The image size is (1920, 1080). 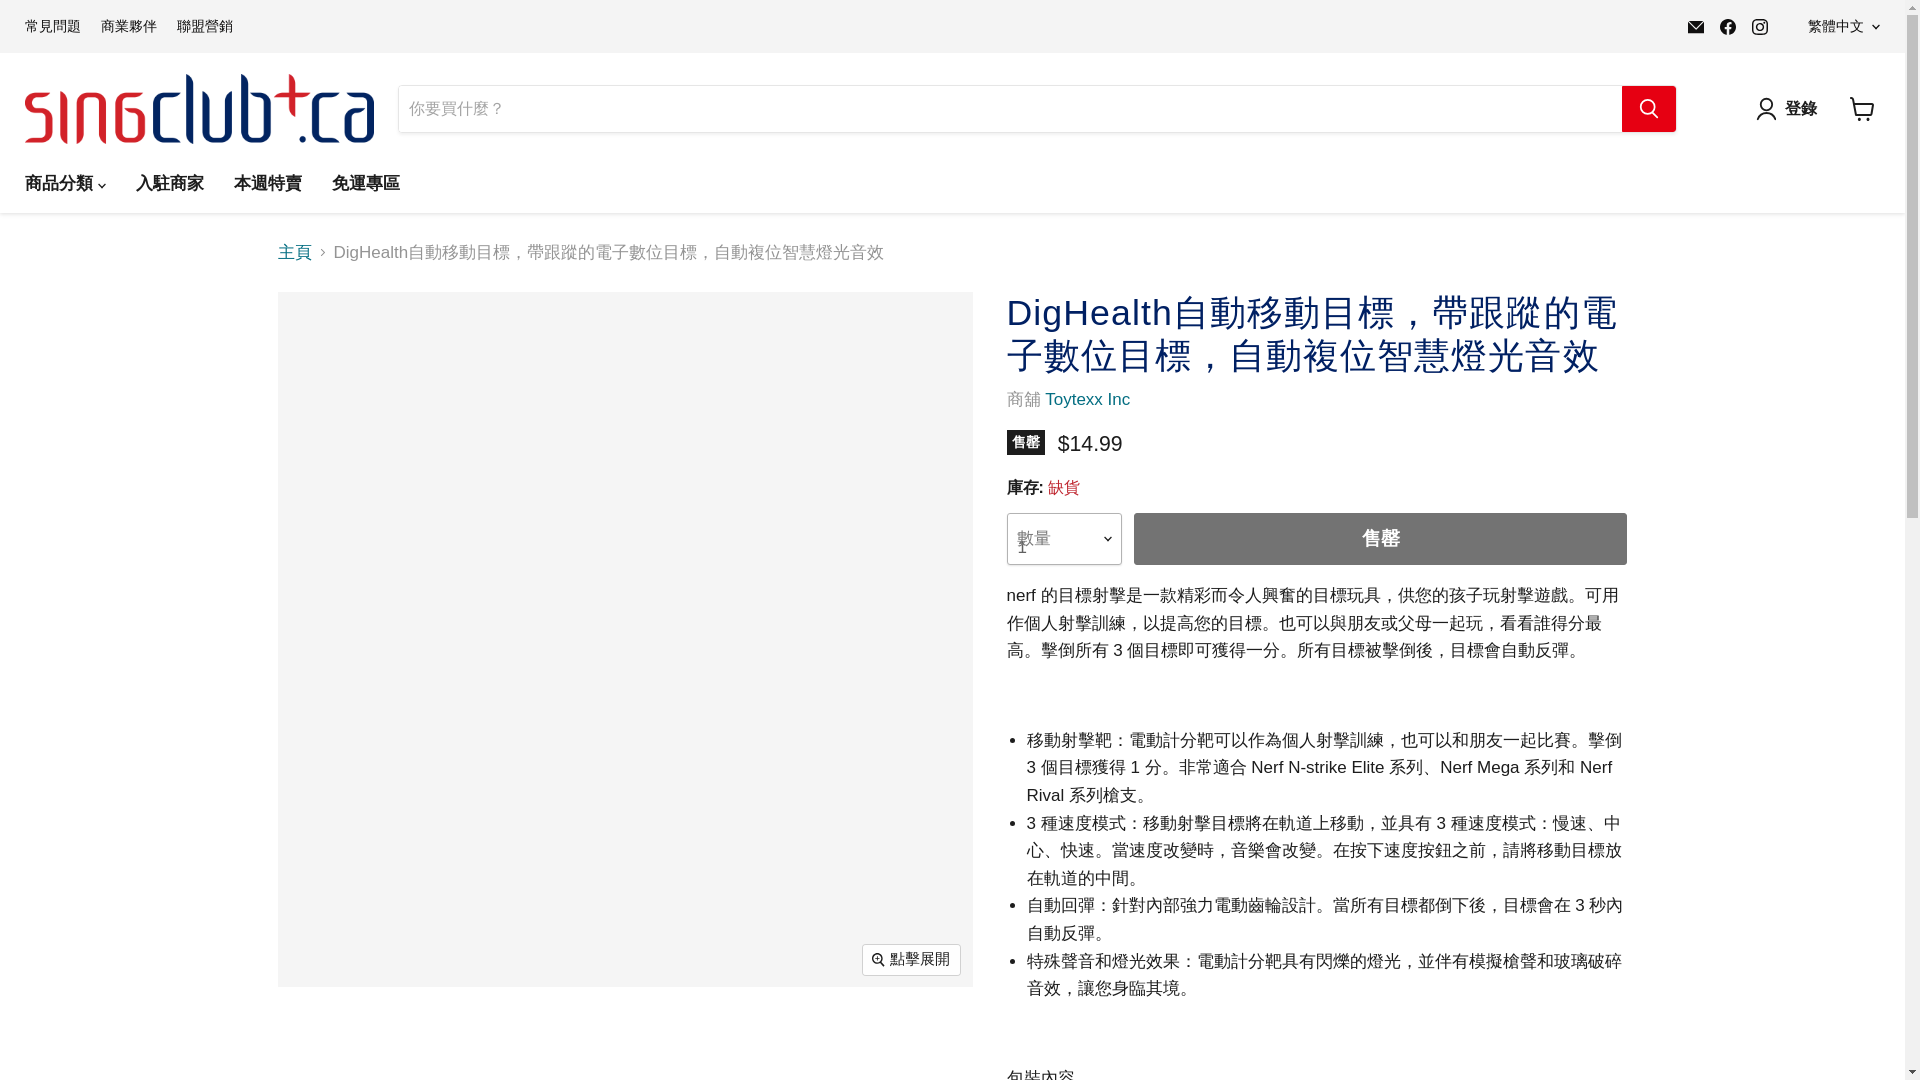 I want to click on Facebook, so click(x=1728, y=25).